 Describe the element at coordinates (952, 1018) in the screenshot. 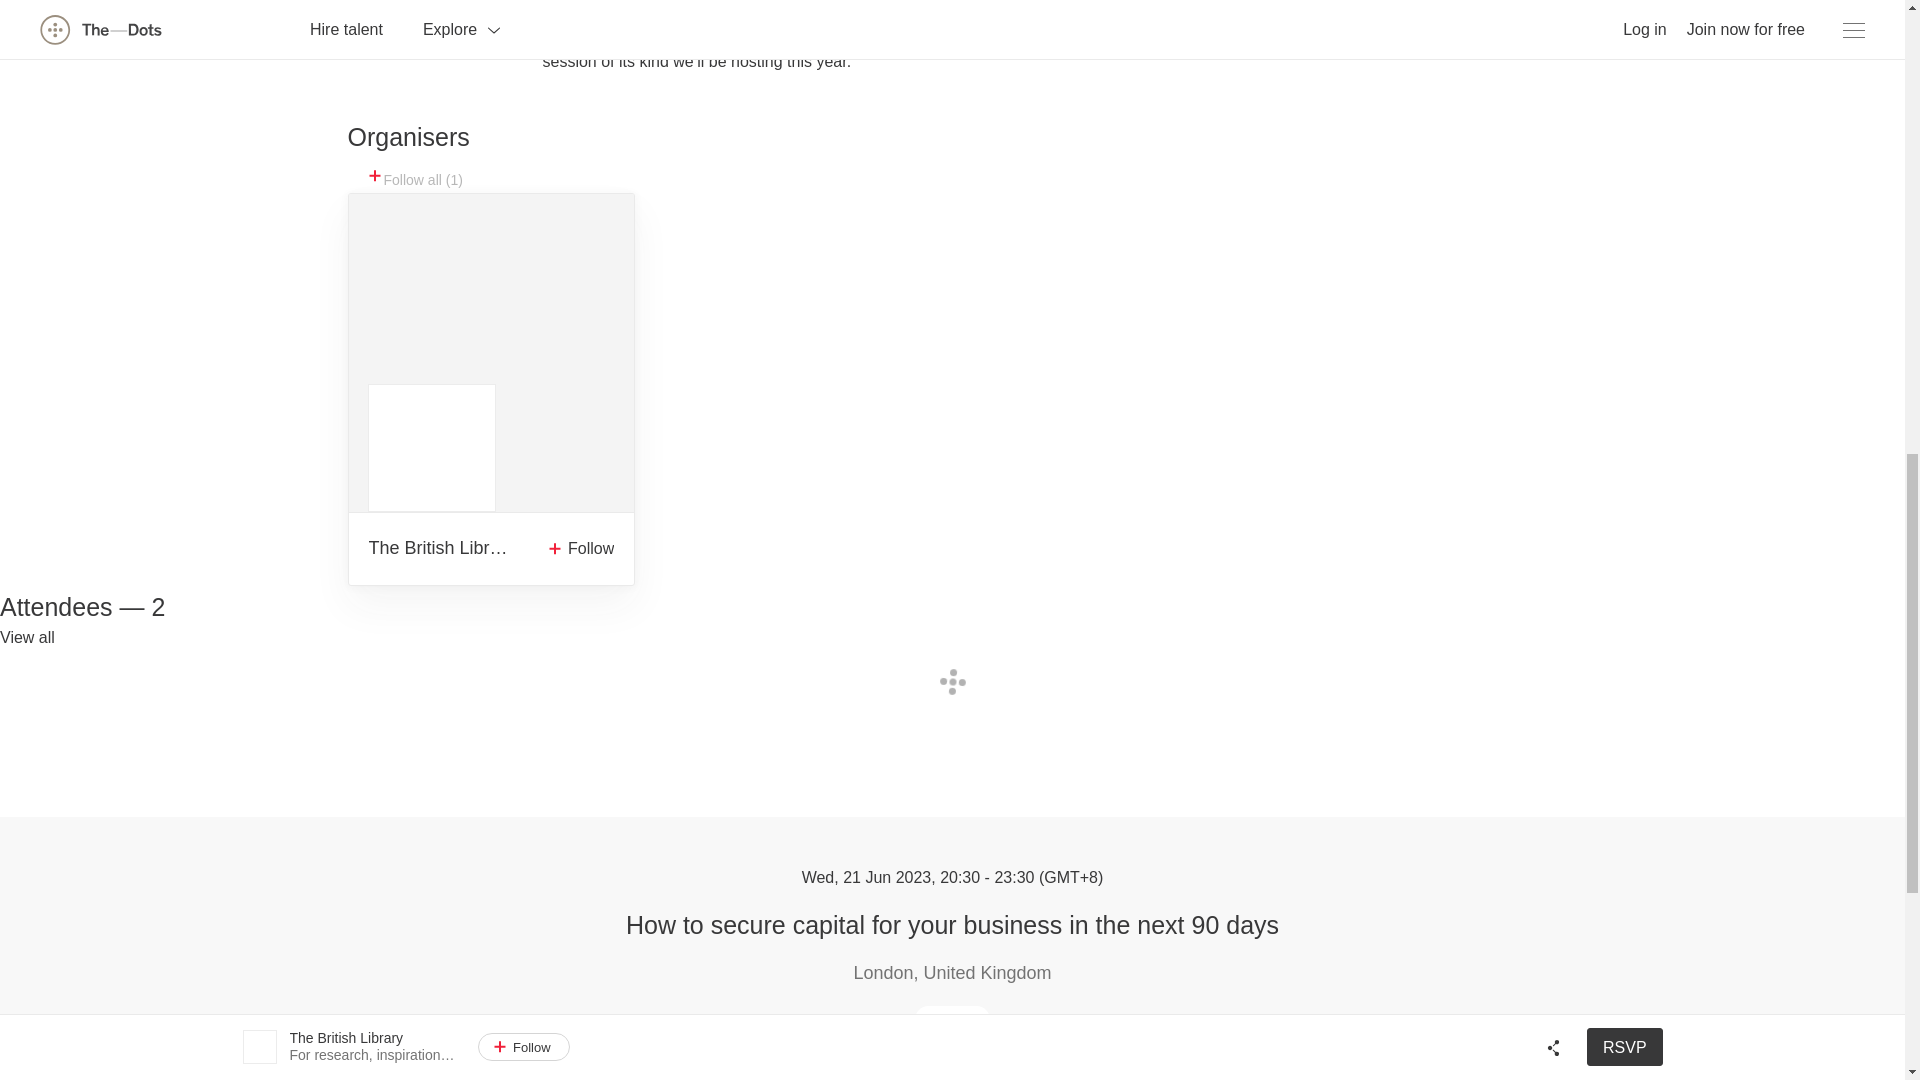

I see `RSVP` at that location.